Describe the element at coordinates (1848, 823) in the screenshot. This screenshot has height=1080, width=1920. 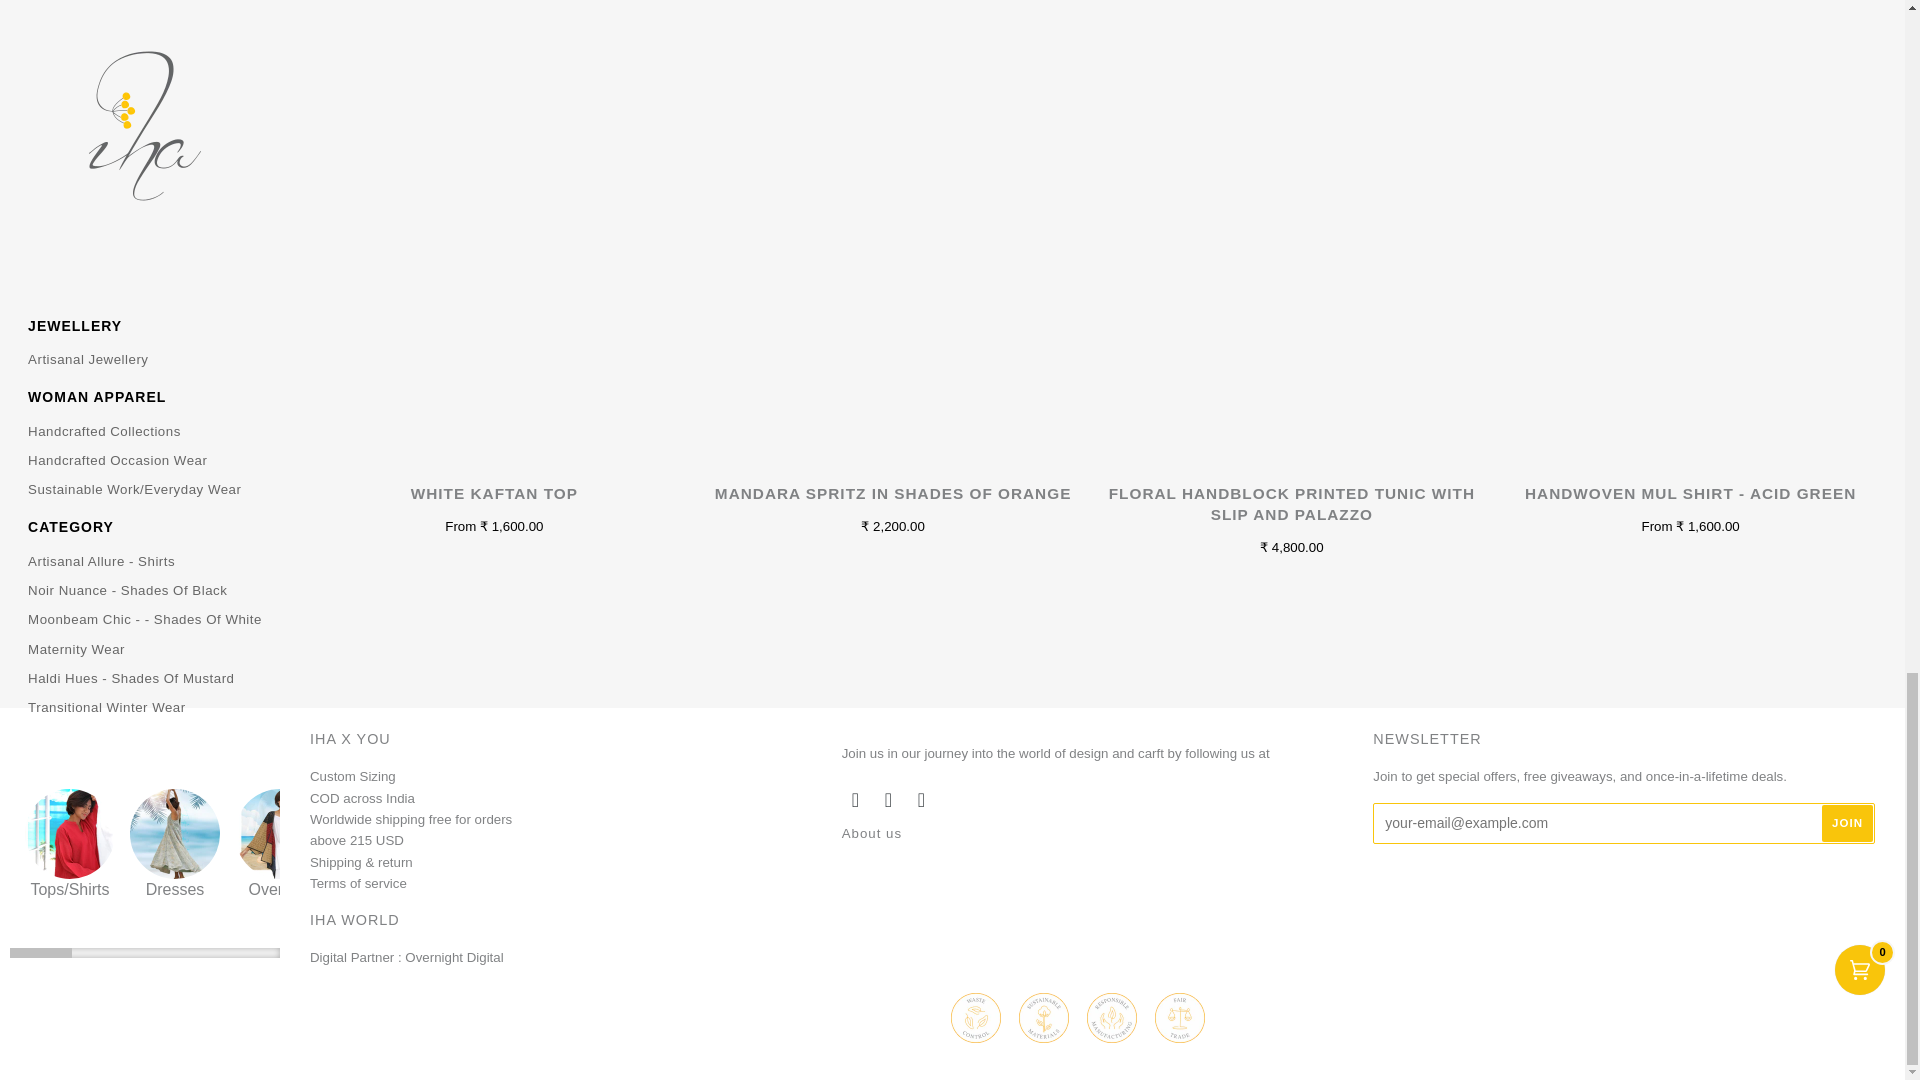
I see `Join` at that location.